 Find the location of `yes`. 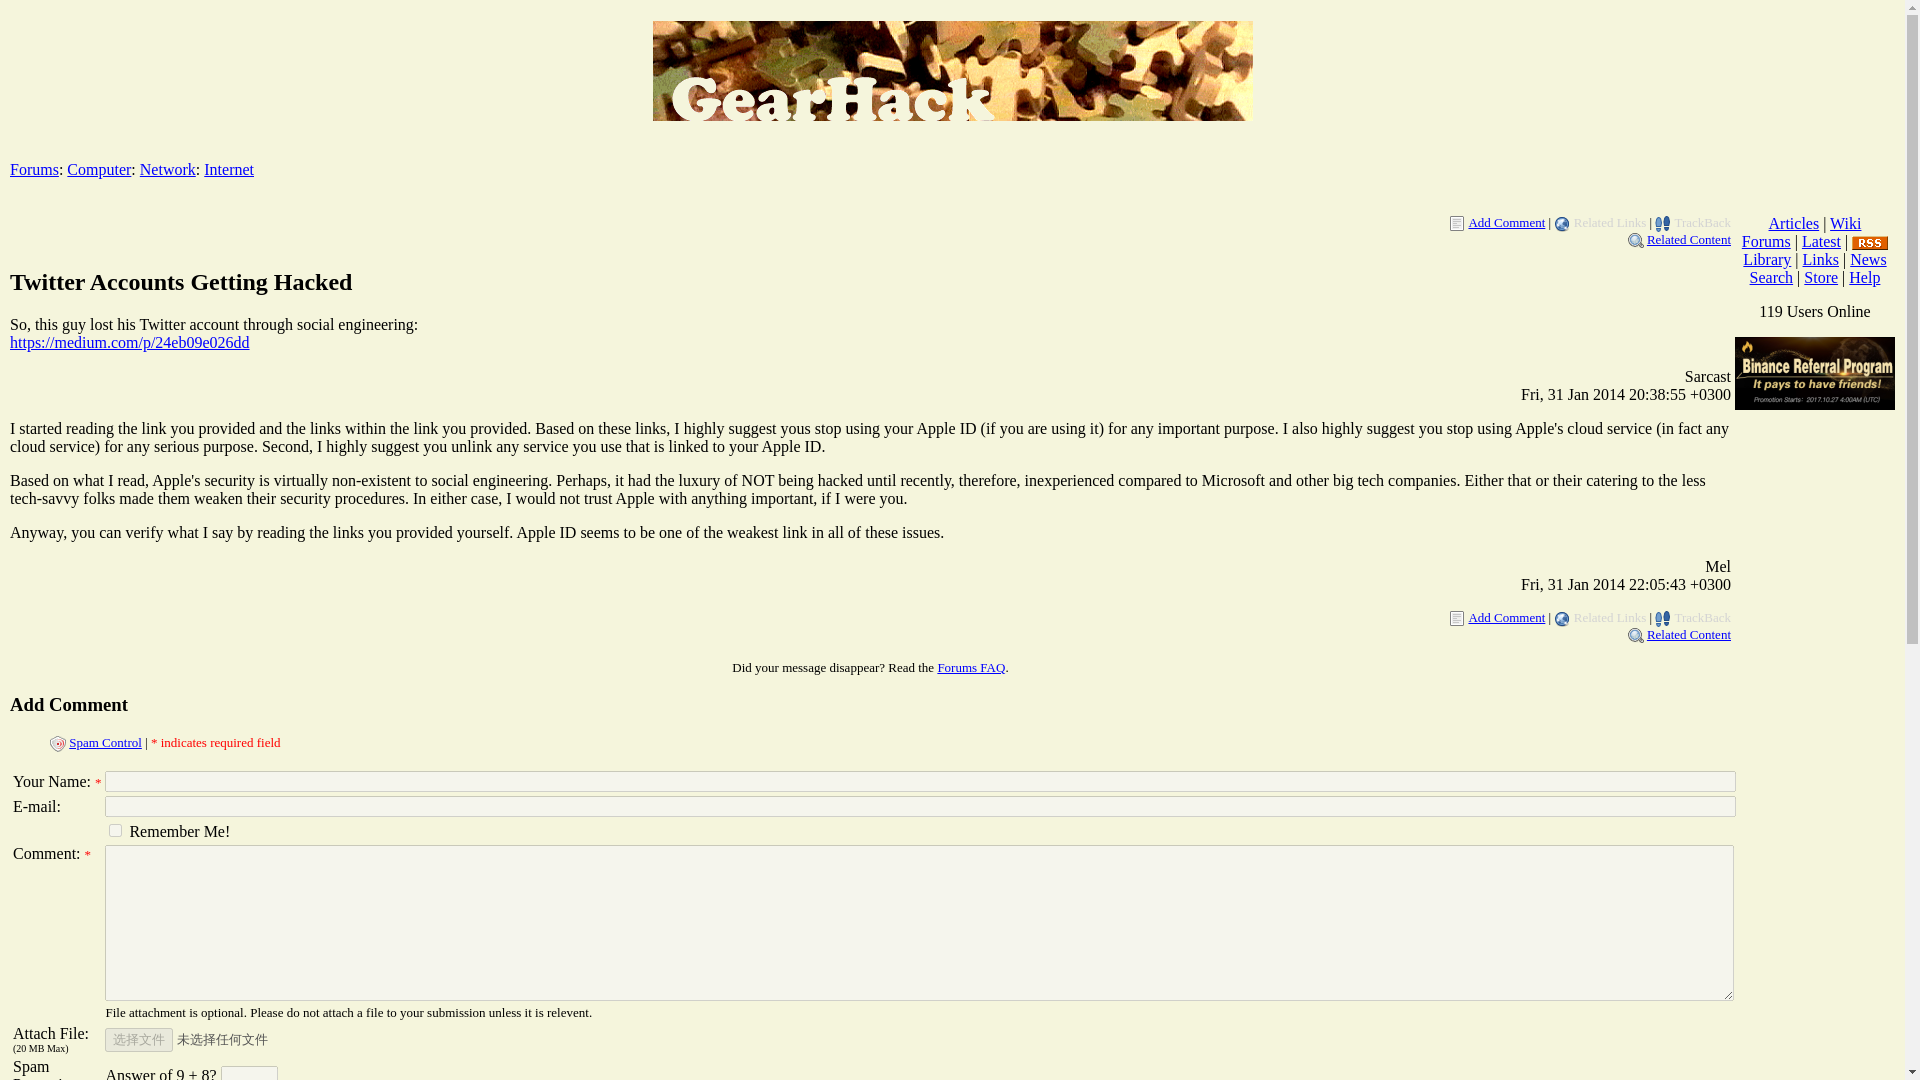

yes is located at coordinates (116, 830).